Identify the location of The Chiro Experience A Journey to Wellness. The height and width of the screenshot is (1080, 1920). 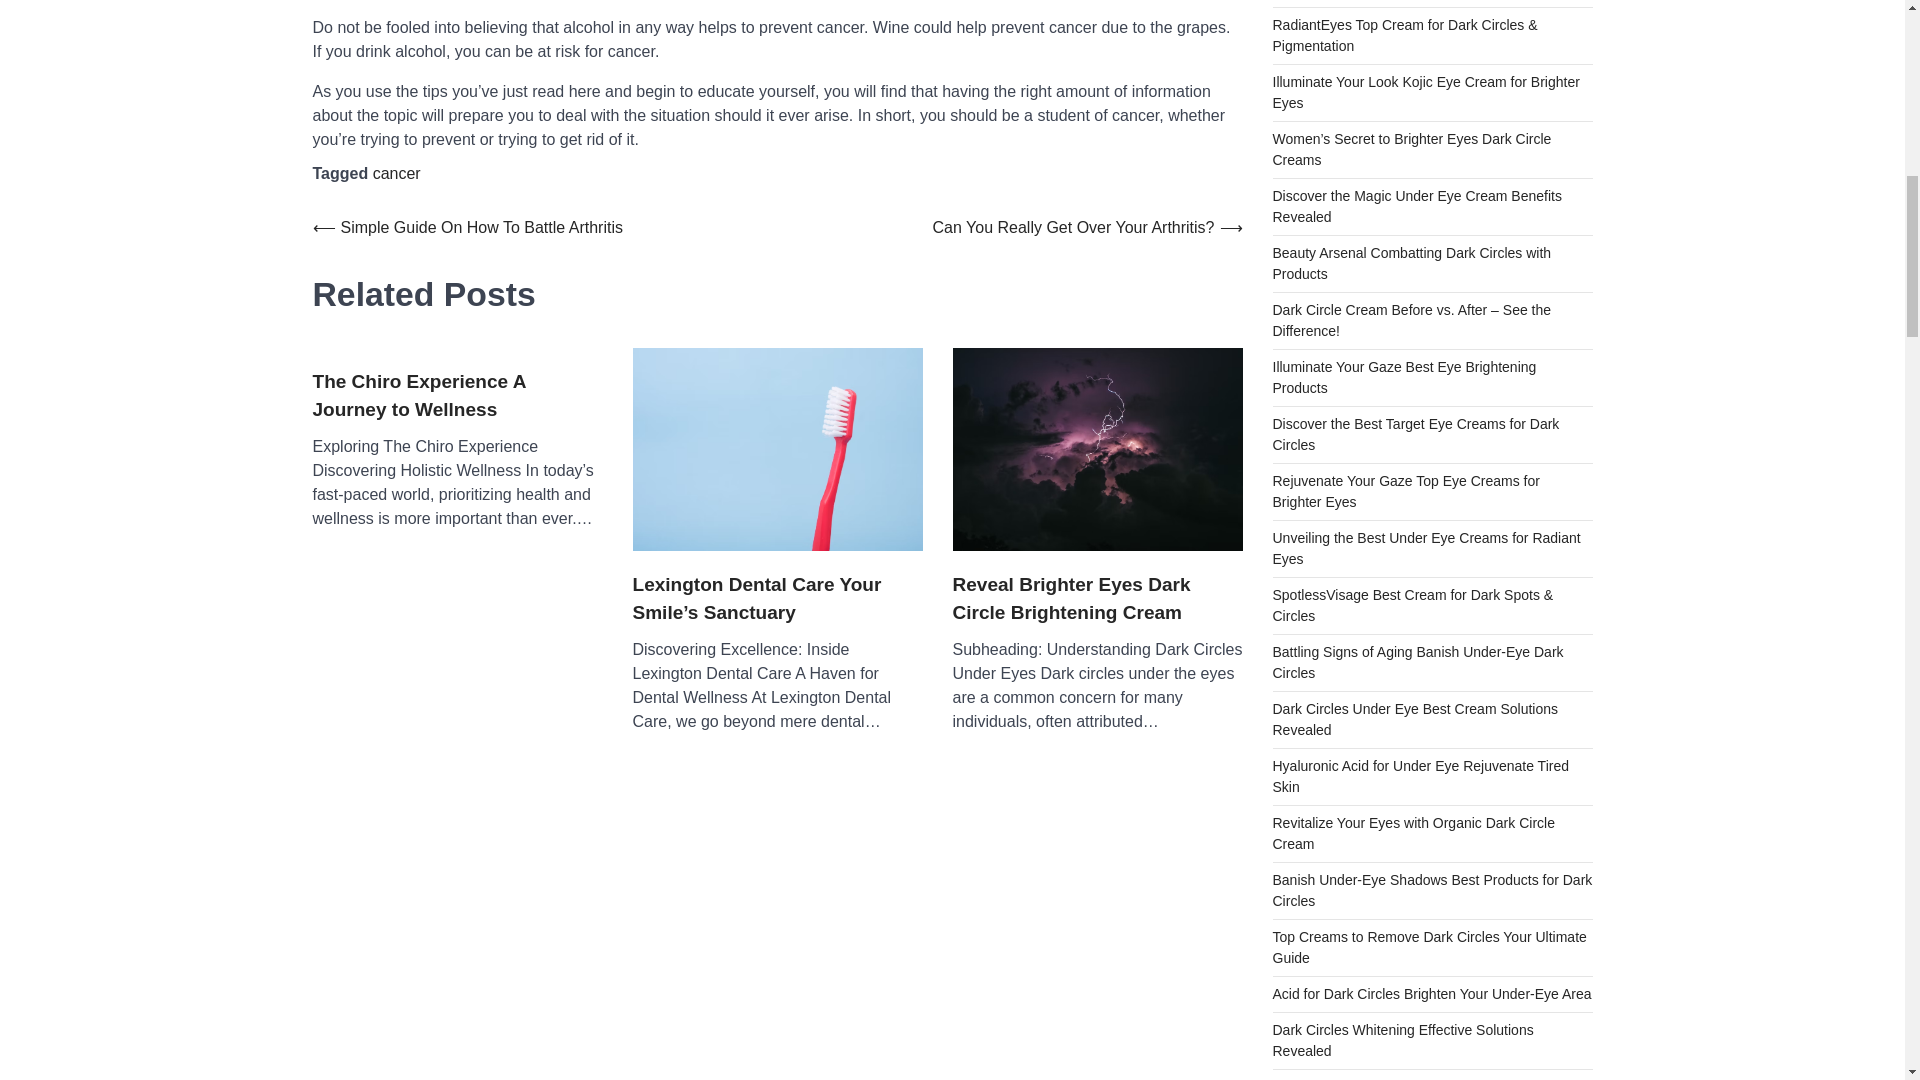
(456, 396).